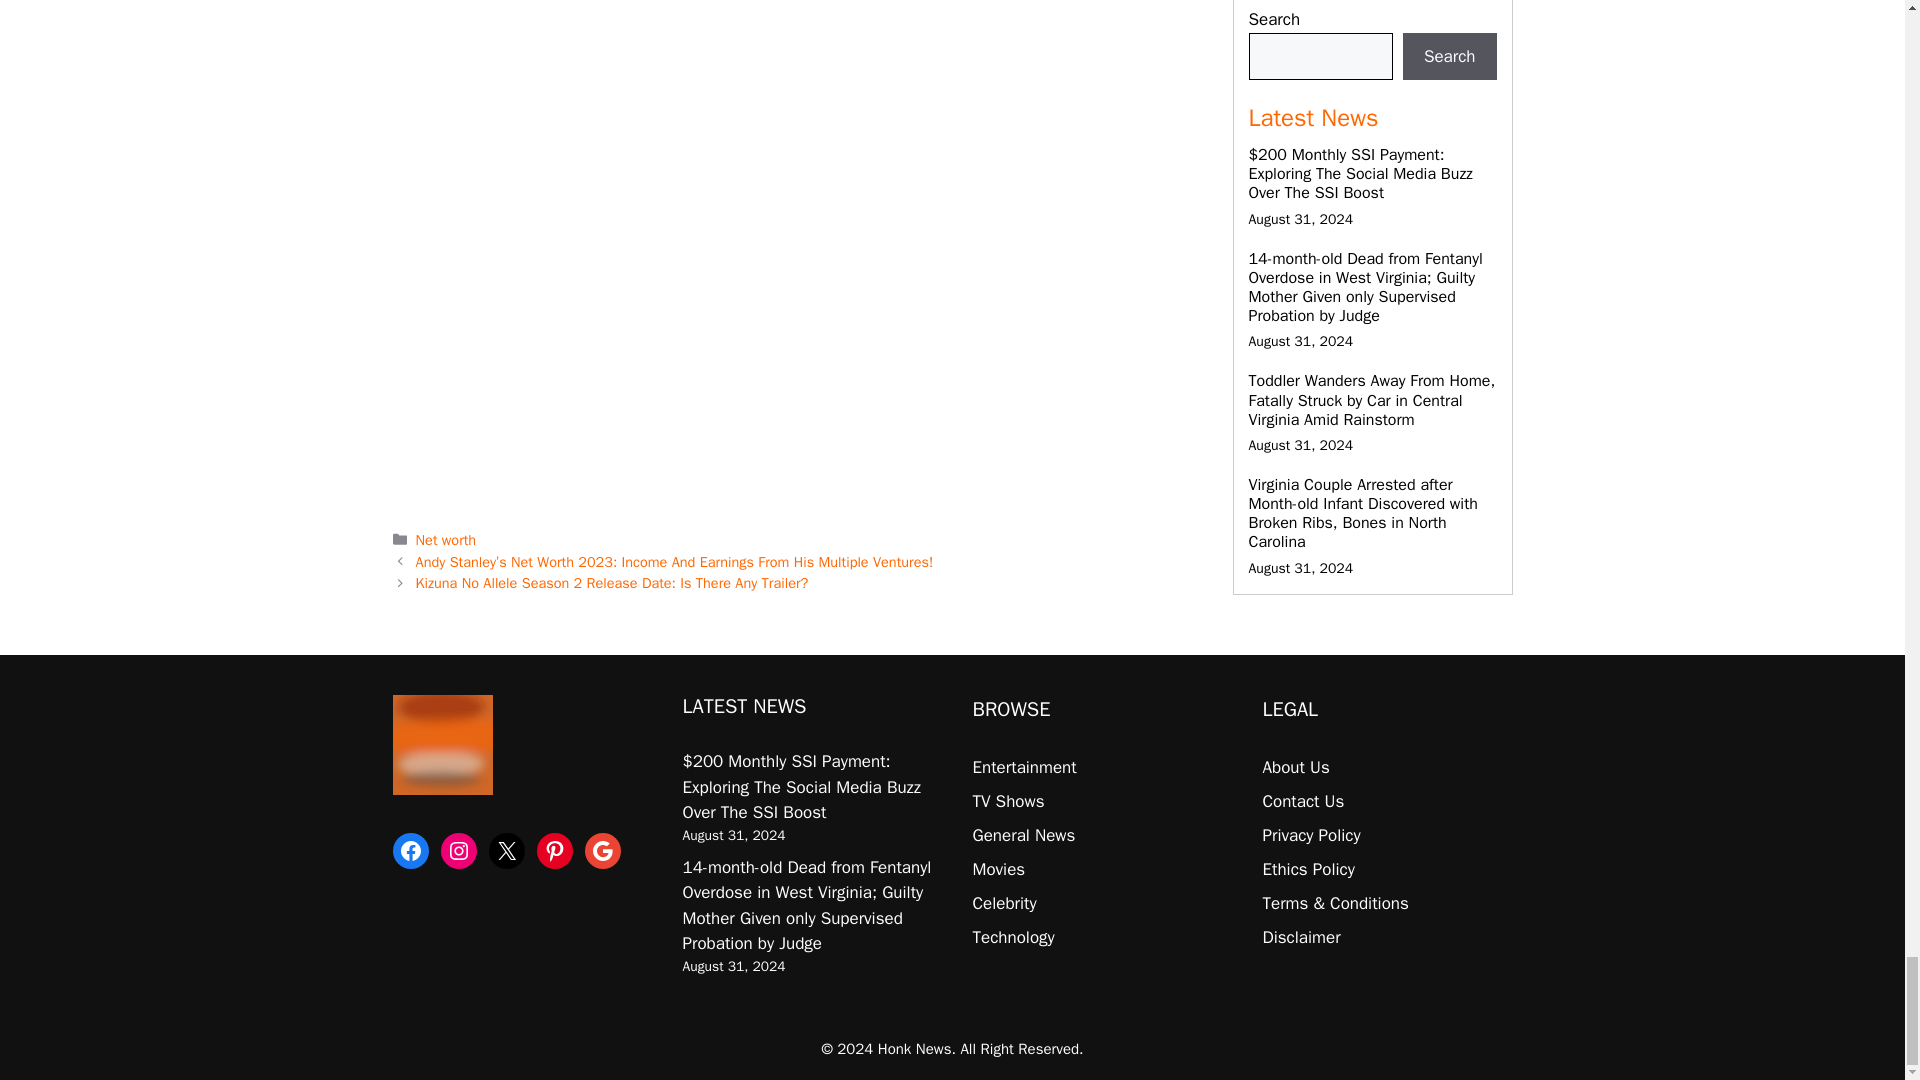 The height and width of the screenshot is (1080, 1920). Describe the element at coordinates (446, 540) in the screenshot. I see `Net worth` at that location.